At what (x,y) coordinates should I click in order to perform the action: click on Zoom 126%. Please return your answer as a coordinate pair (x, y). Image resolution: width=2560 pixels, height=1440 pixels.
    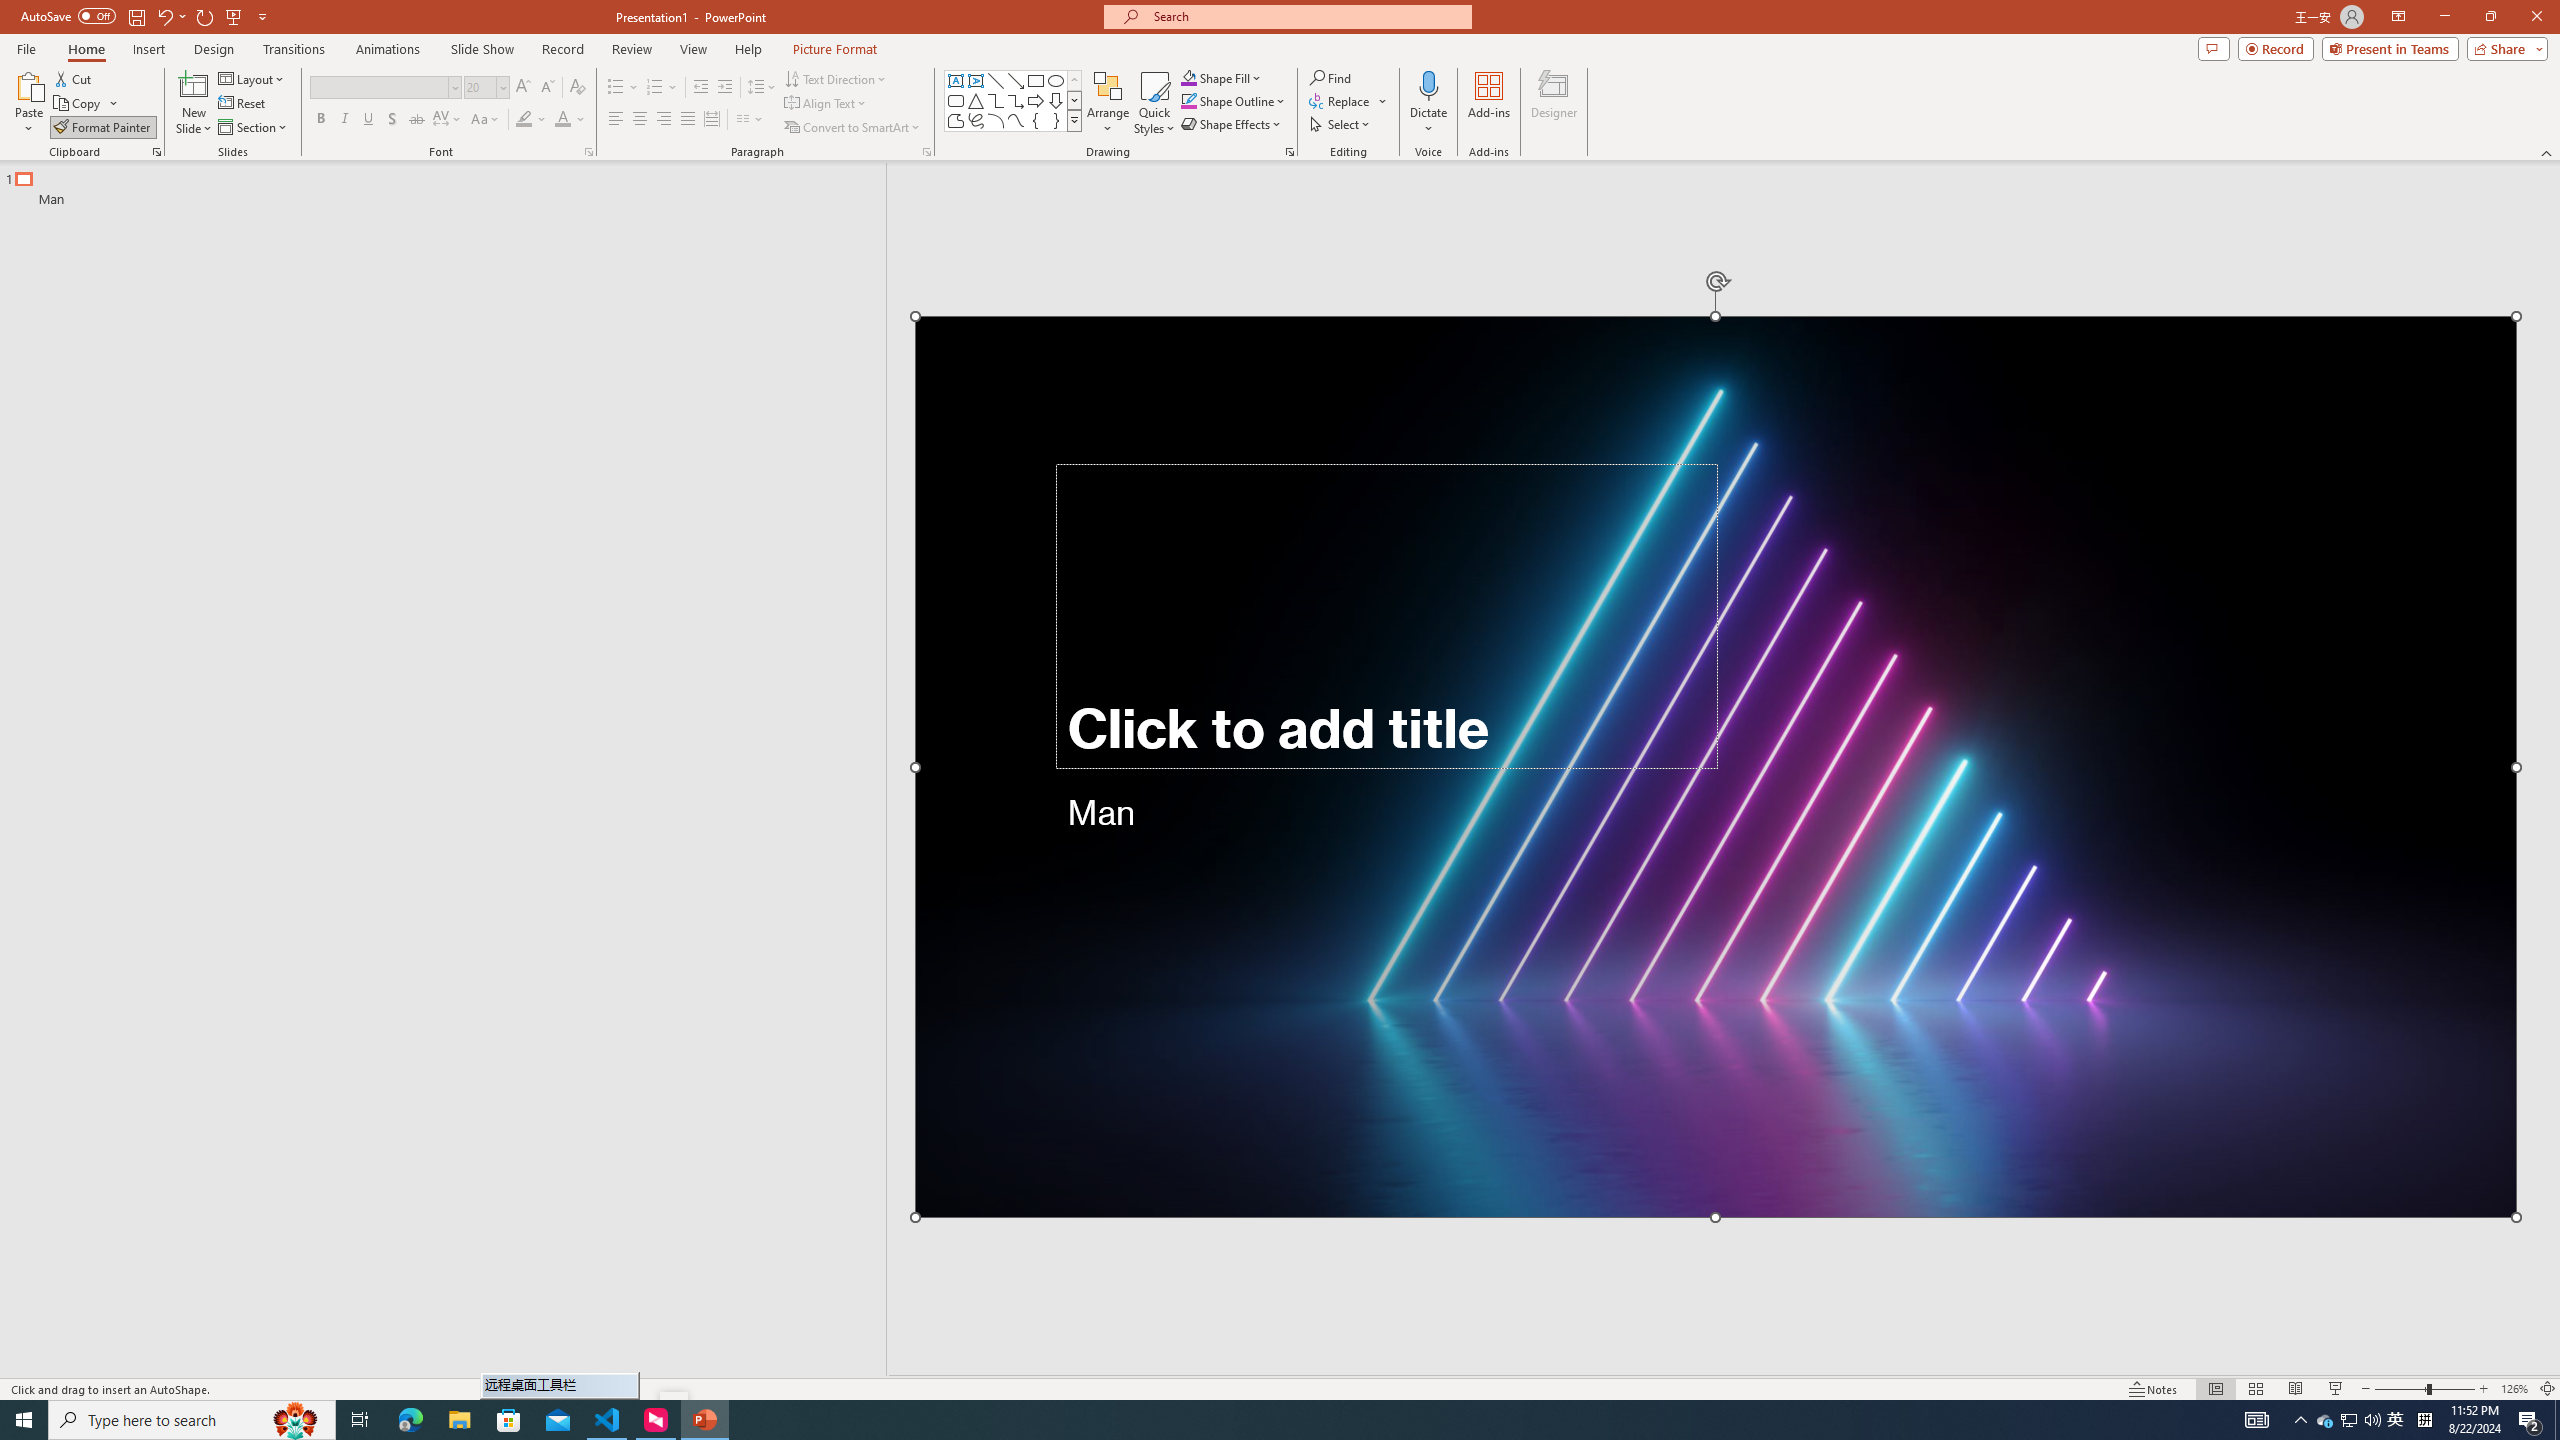
    Looking at the image, I should click on (2514, 1389).